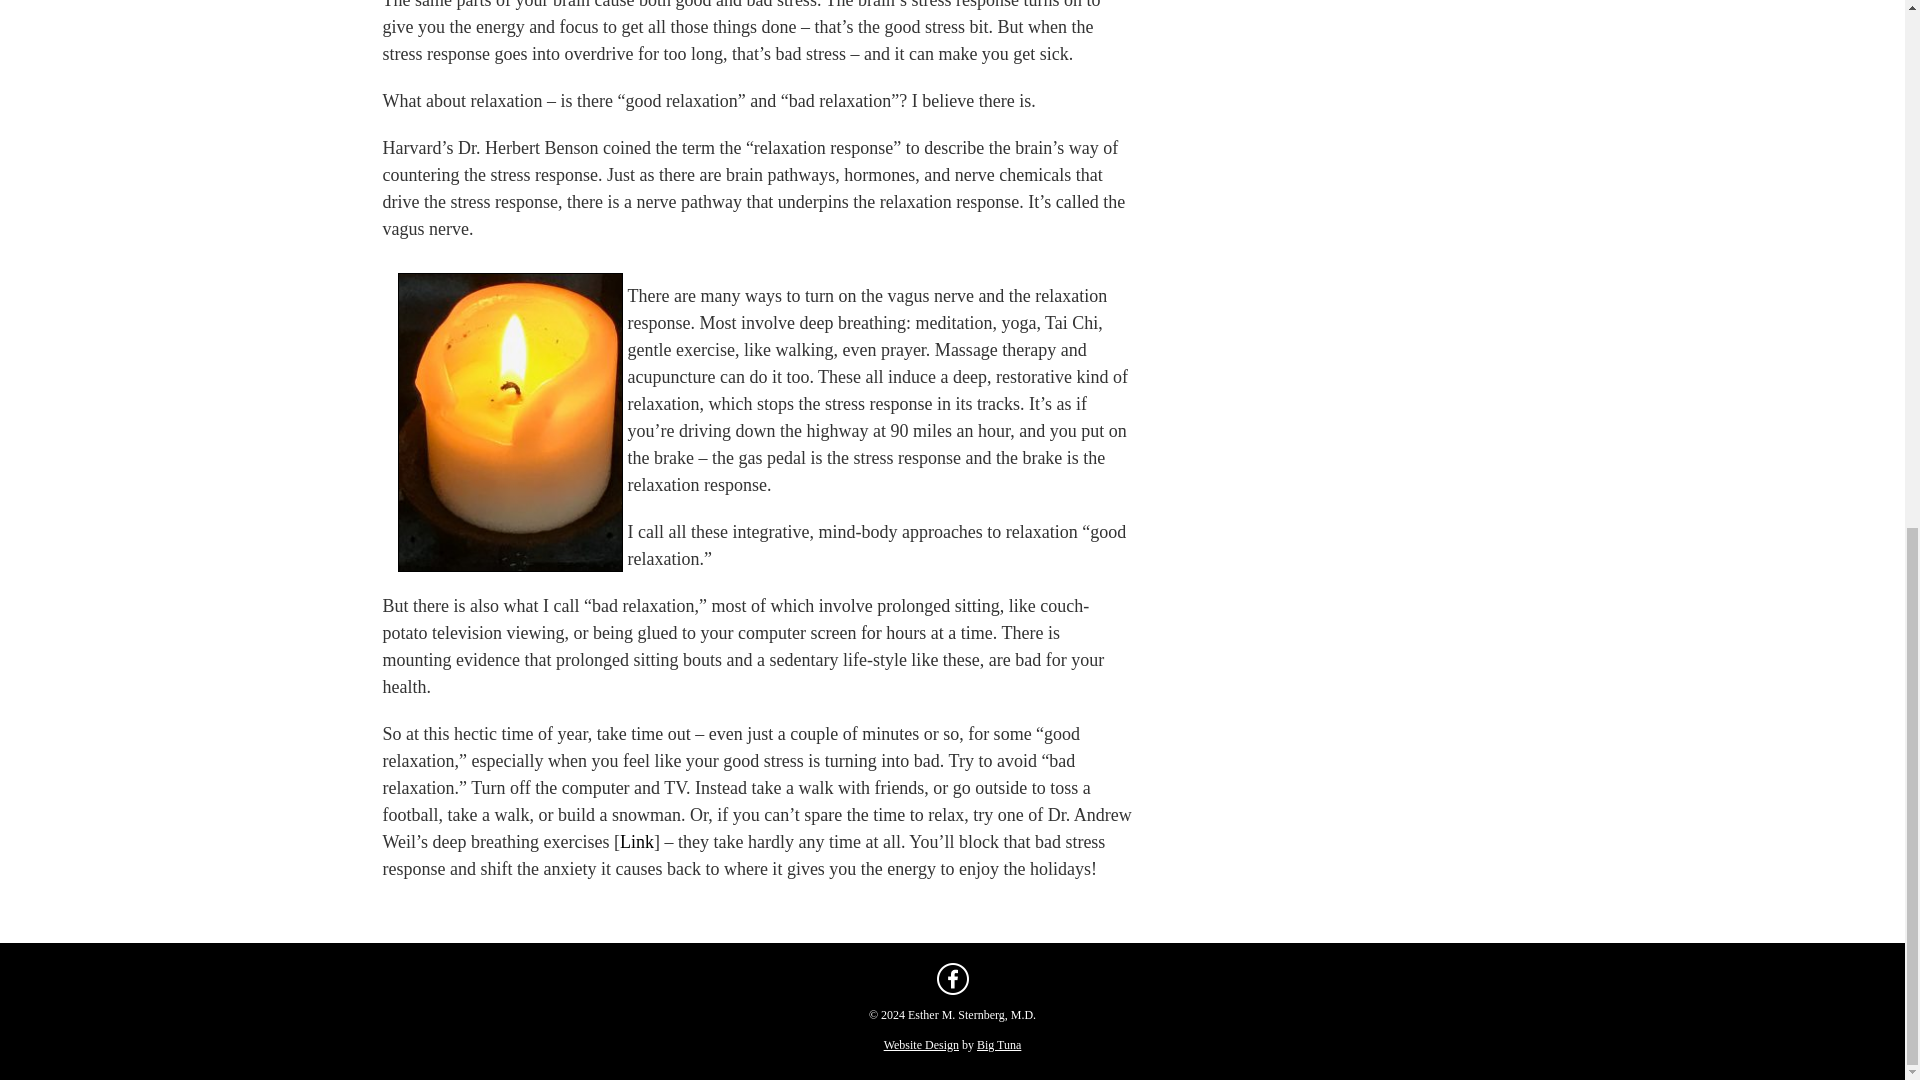  What do you see at coordinates (637, 842) in the screenshot?
I see `Link` at bounding box center [637, 842].